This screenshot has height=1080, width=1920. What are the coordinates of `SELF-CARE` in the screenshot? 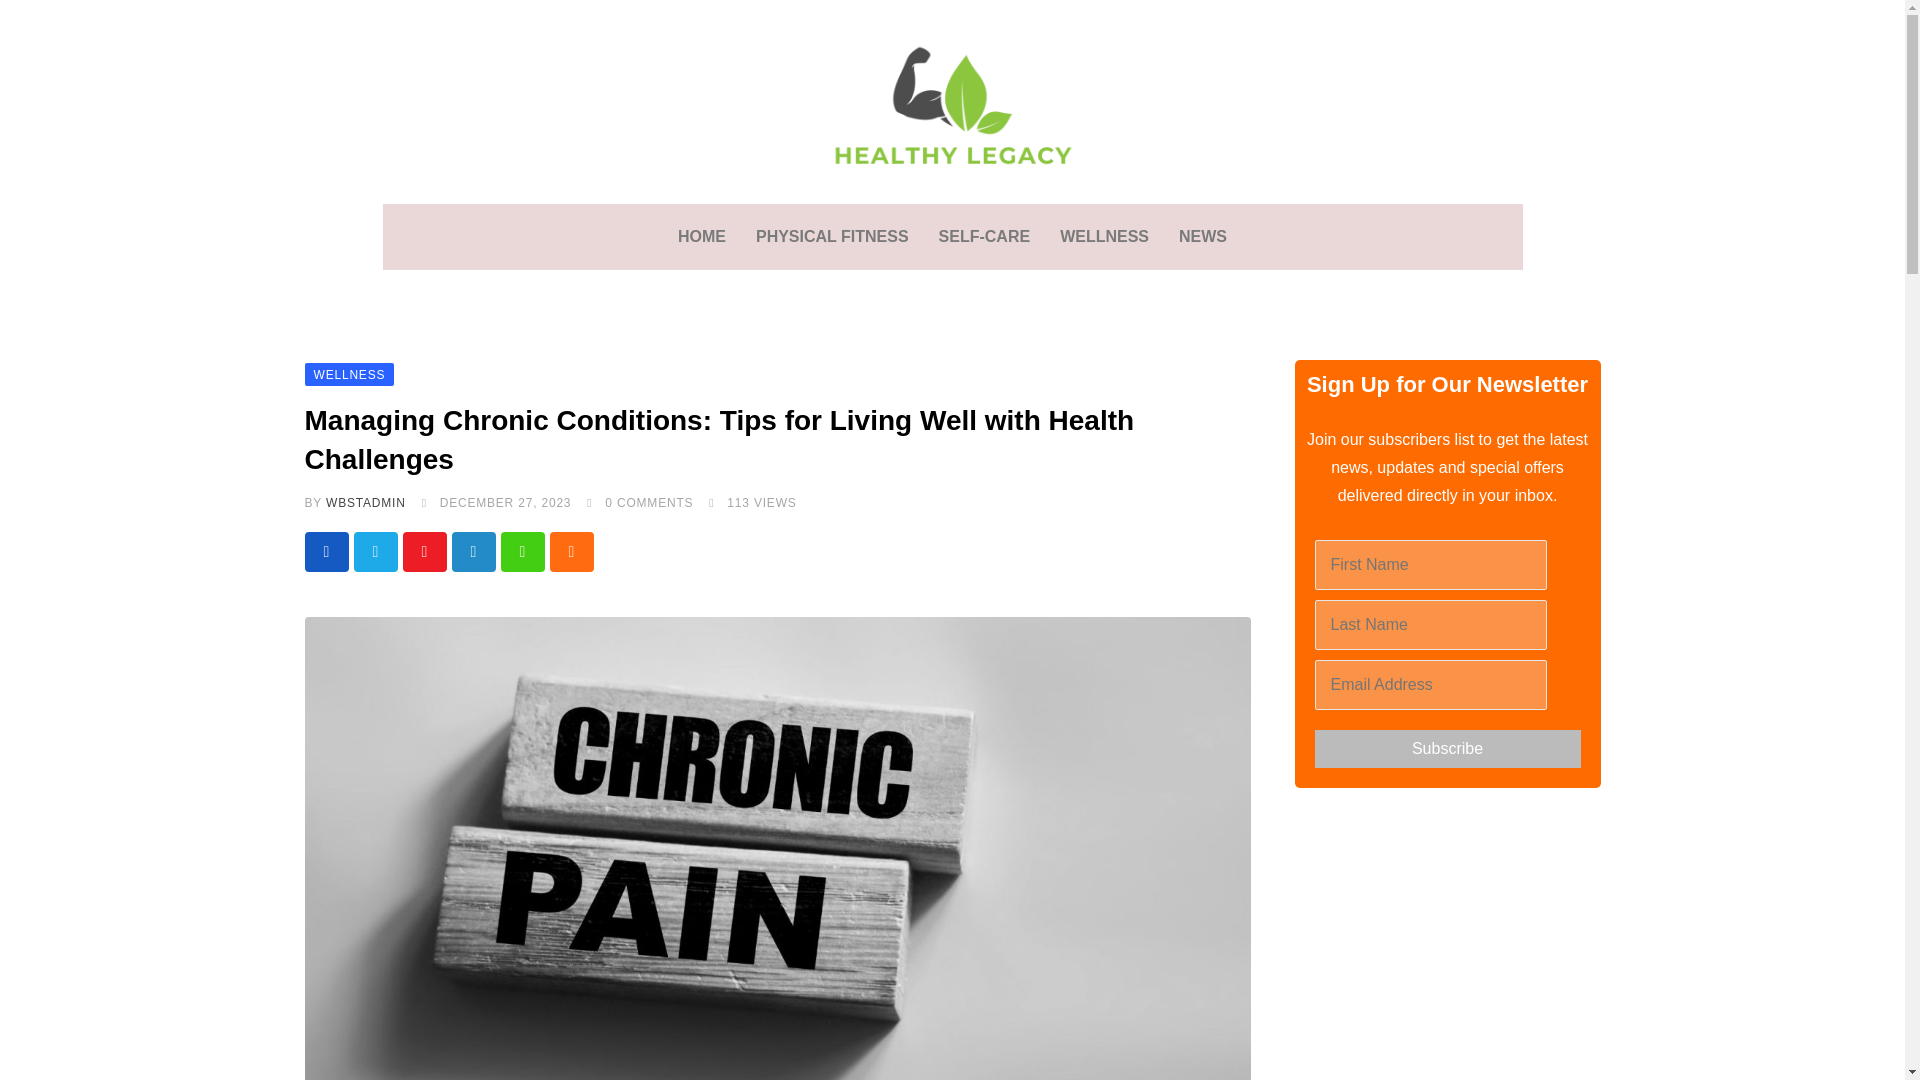 It's located at (984, 236).